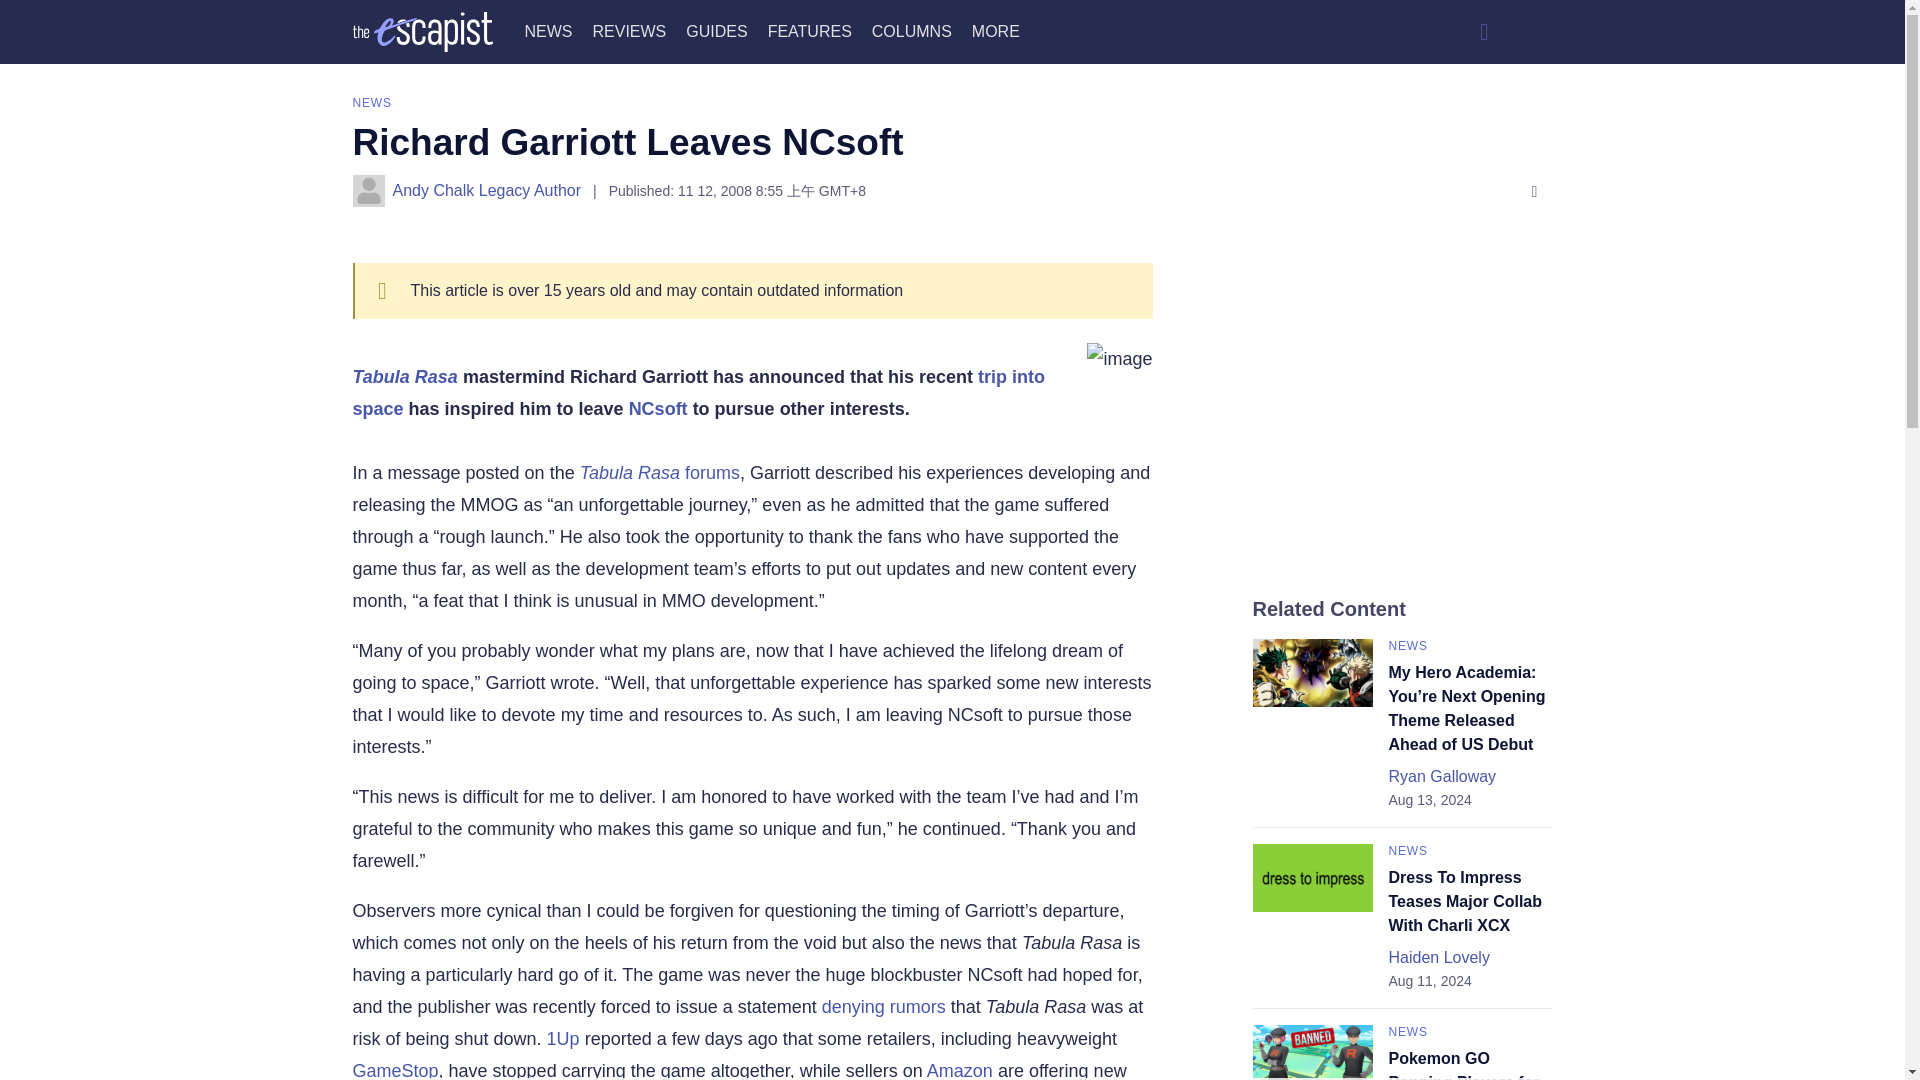 The height and width of the screenshot is (1080, 1920). Describe the element at coordinates (1483, 31) in the screenshot. I see `Search` at that location.